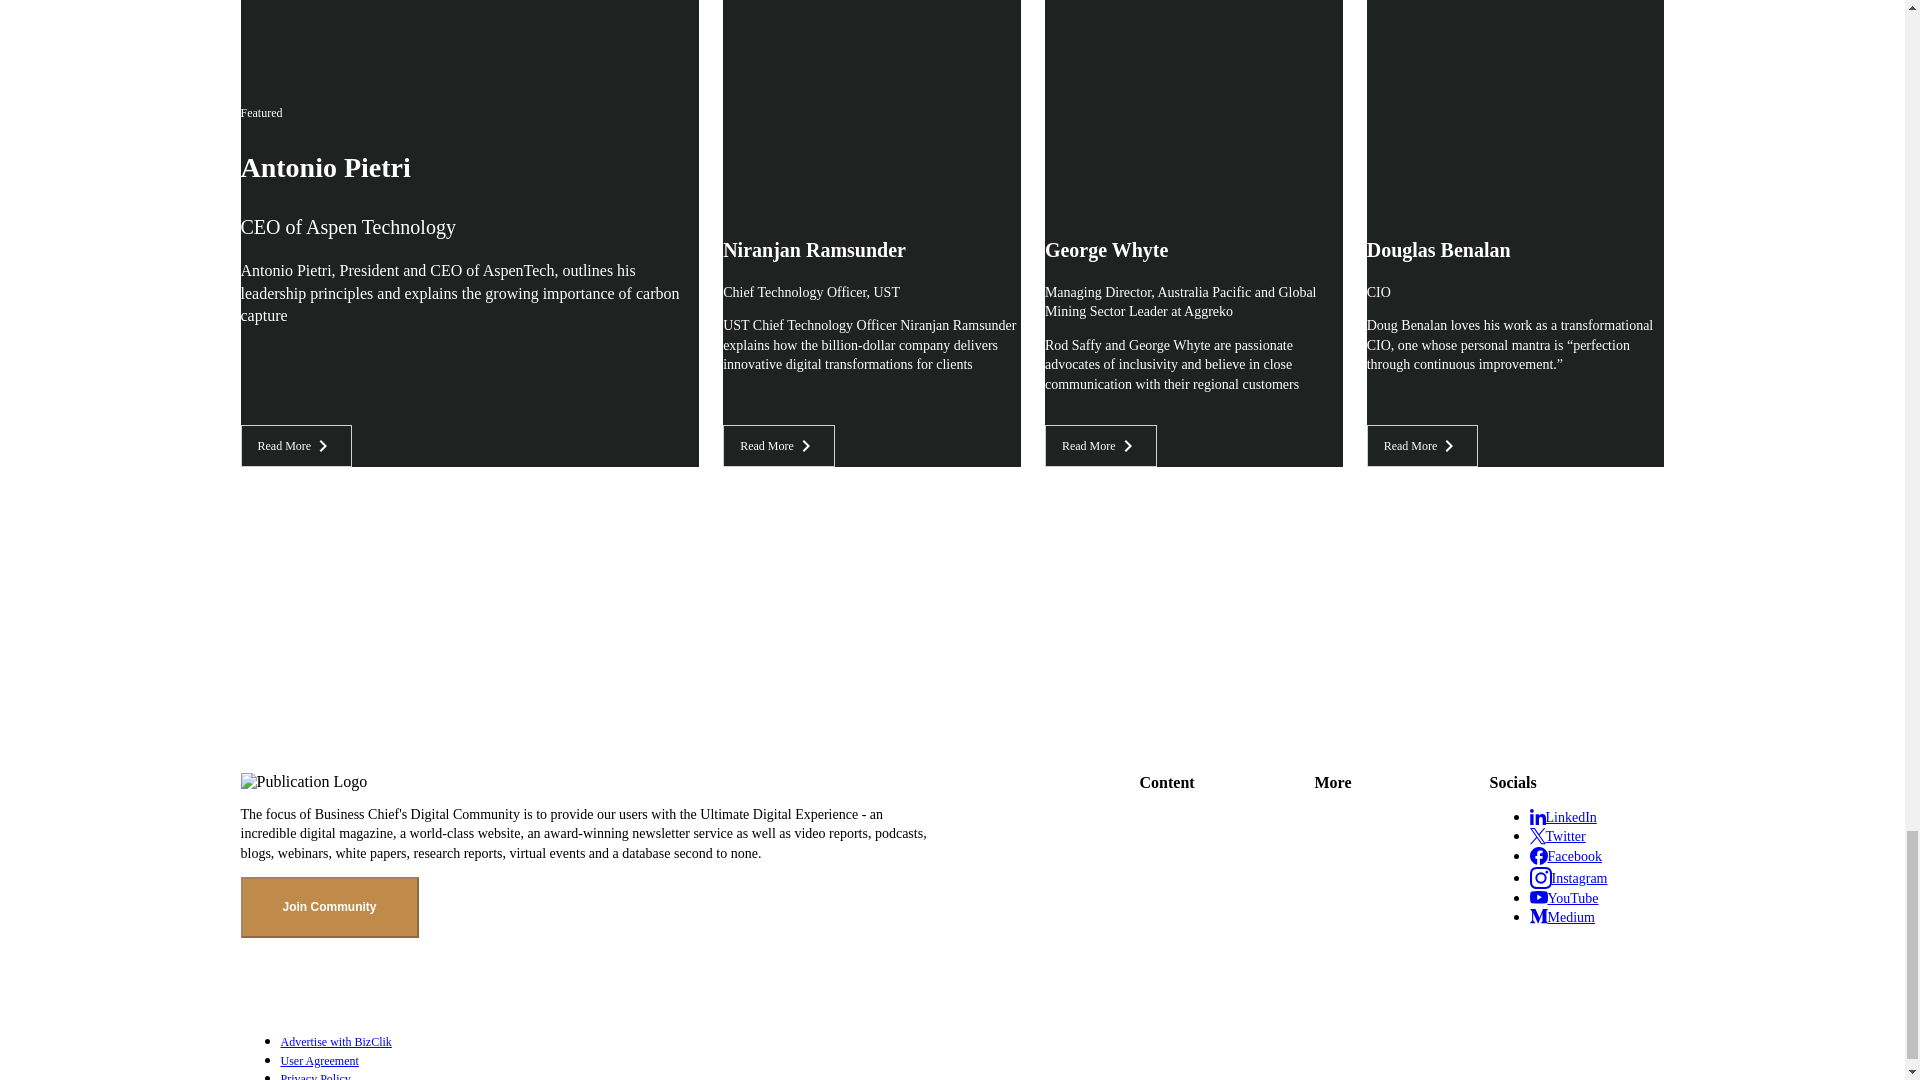 This screenshot has height=1080, width=1920. I want to click on Join Community, so click(329, 907).